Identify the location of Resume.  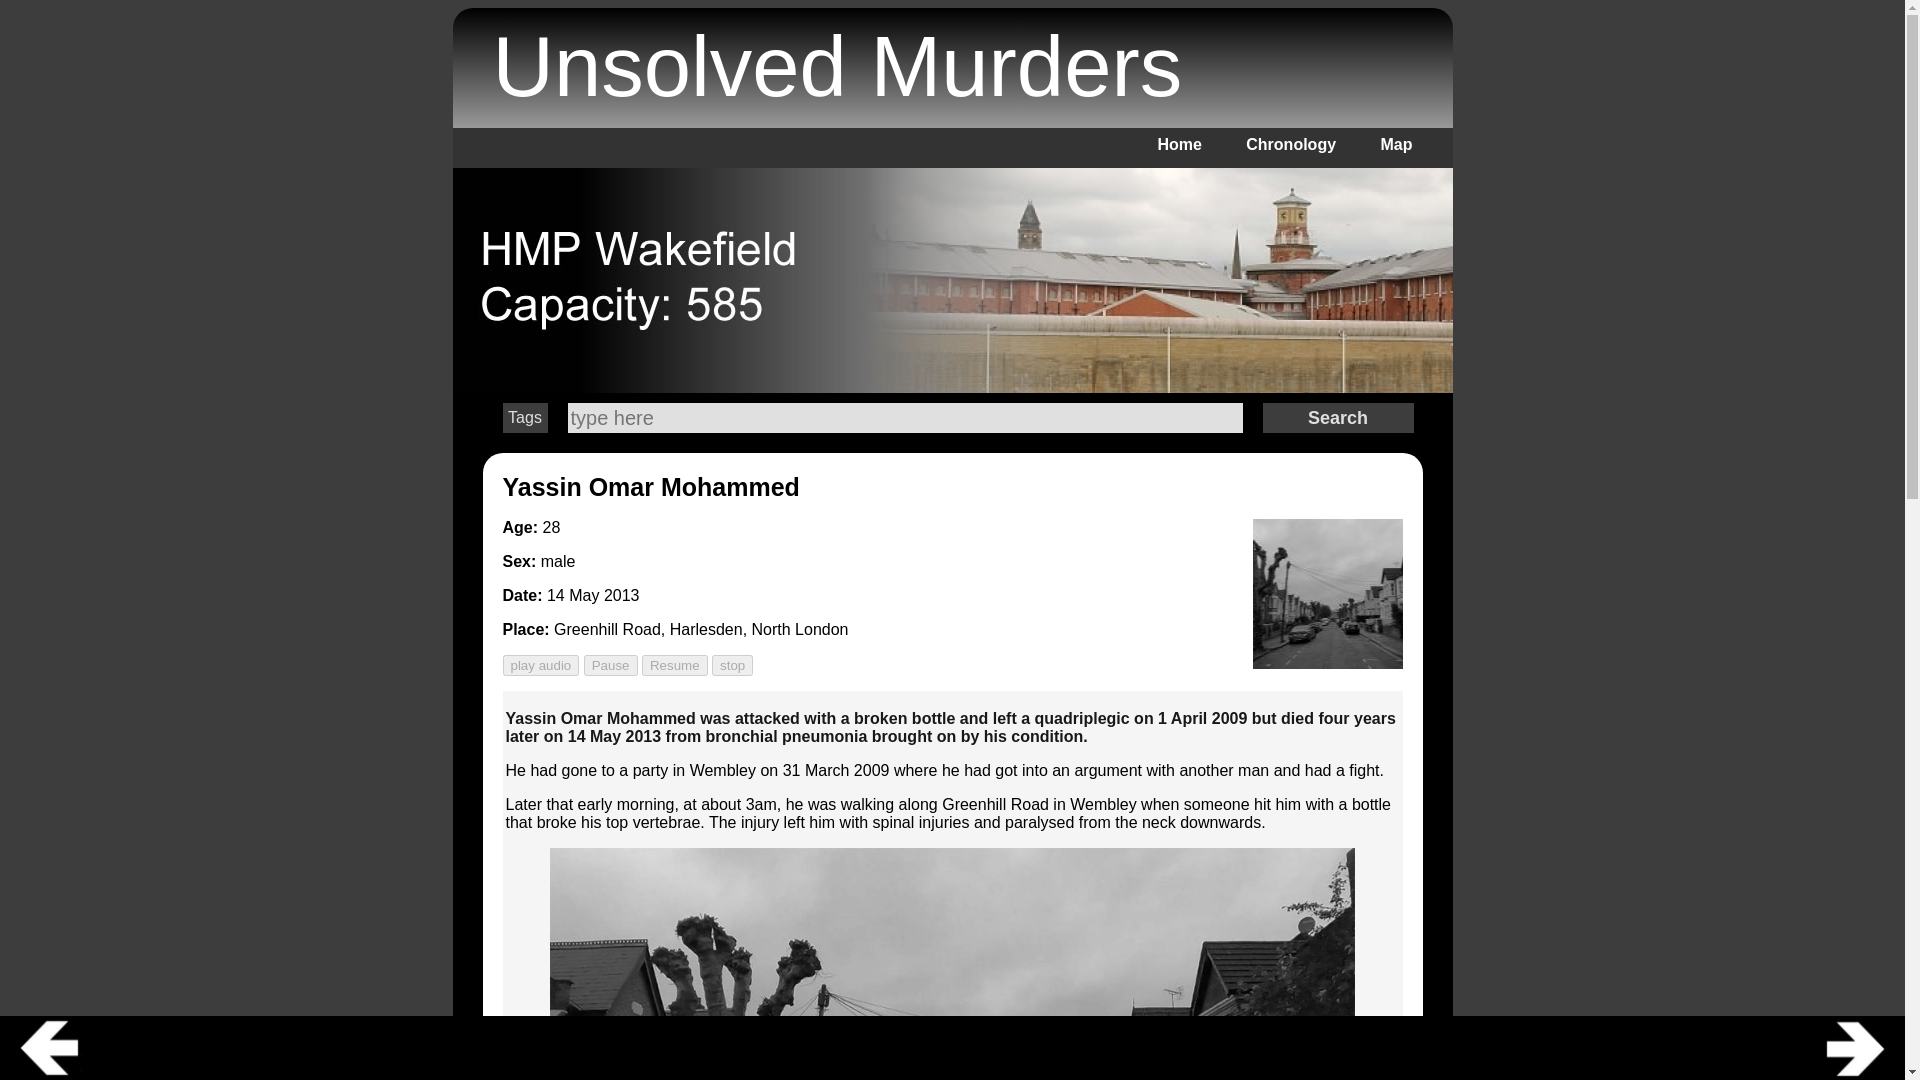
(674, 665).